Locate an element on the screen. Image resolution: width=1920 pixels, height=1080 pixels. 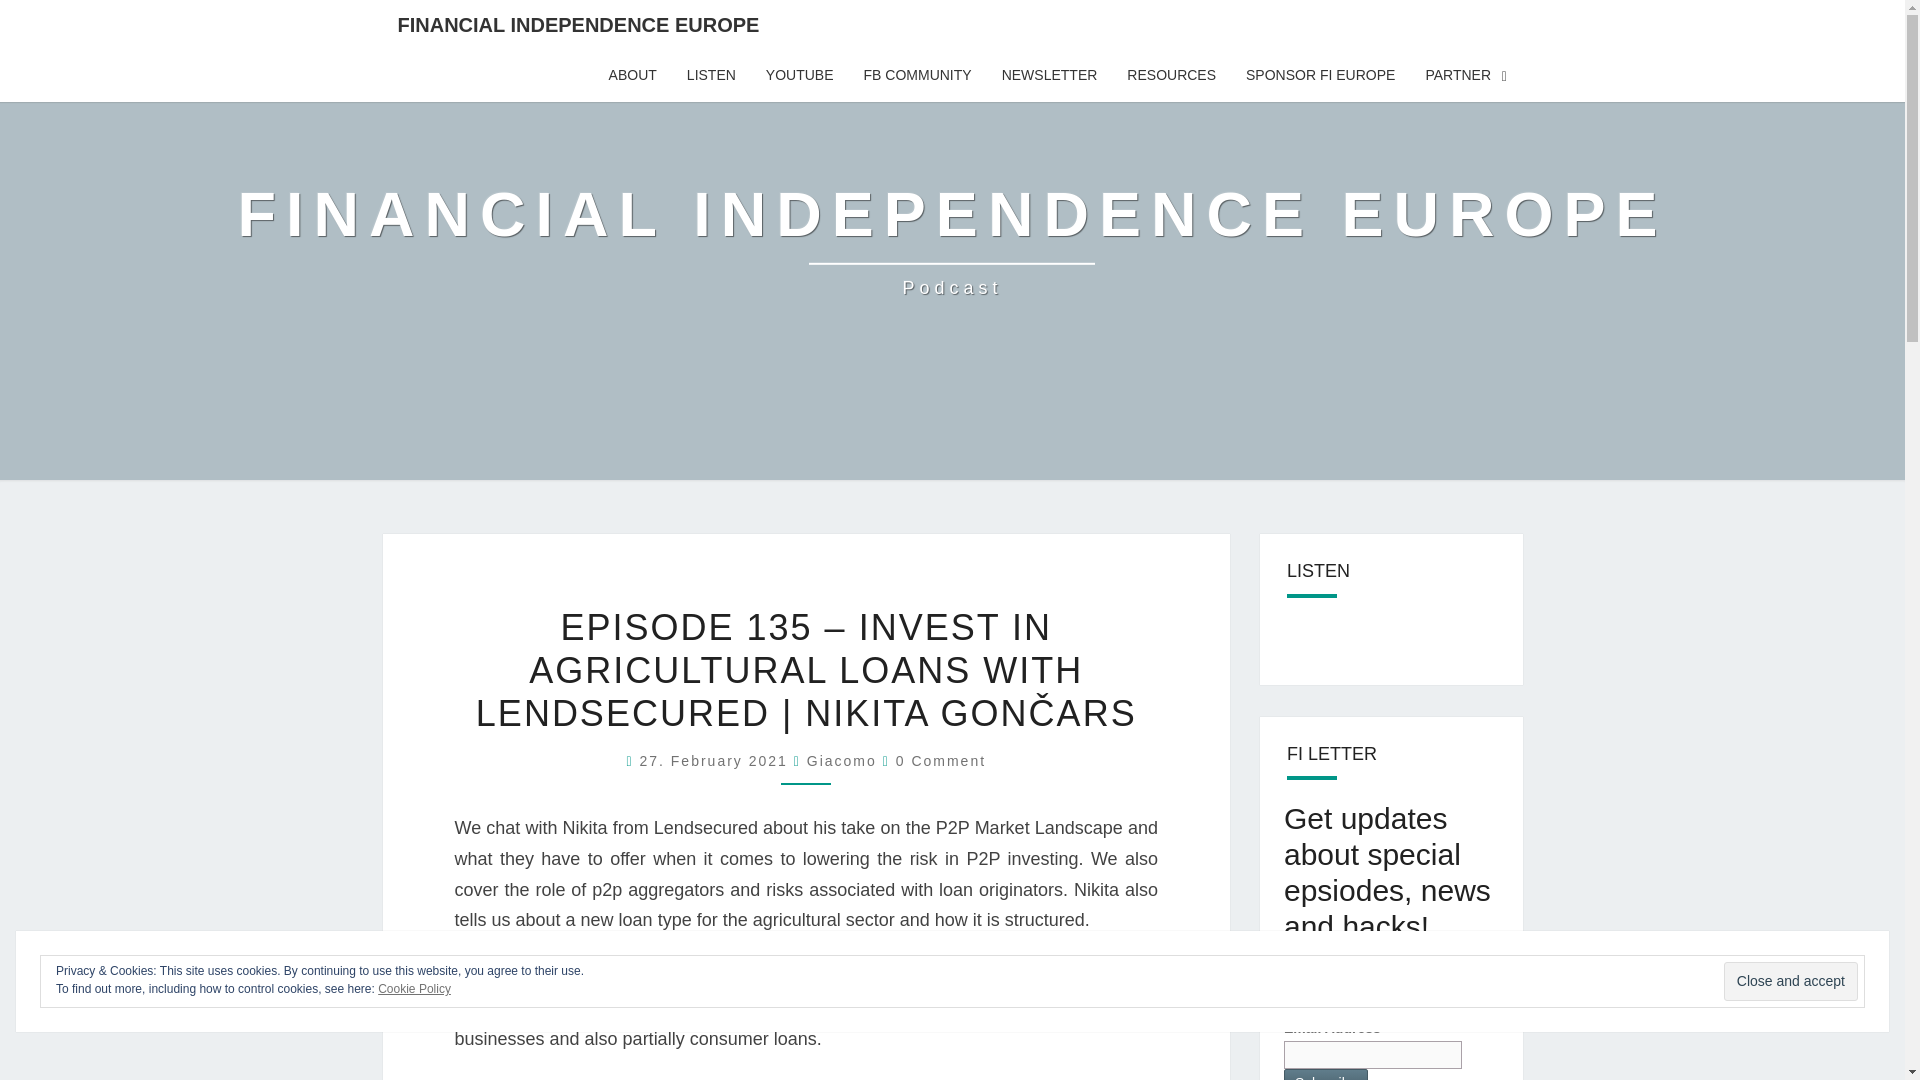
View all posts by Giacomo is located at coordinates (842, 760).